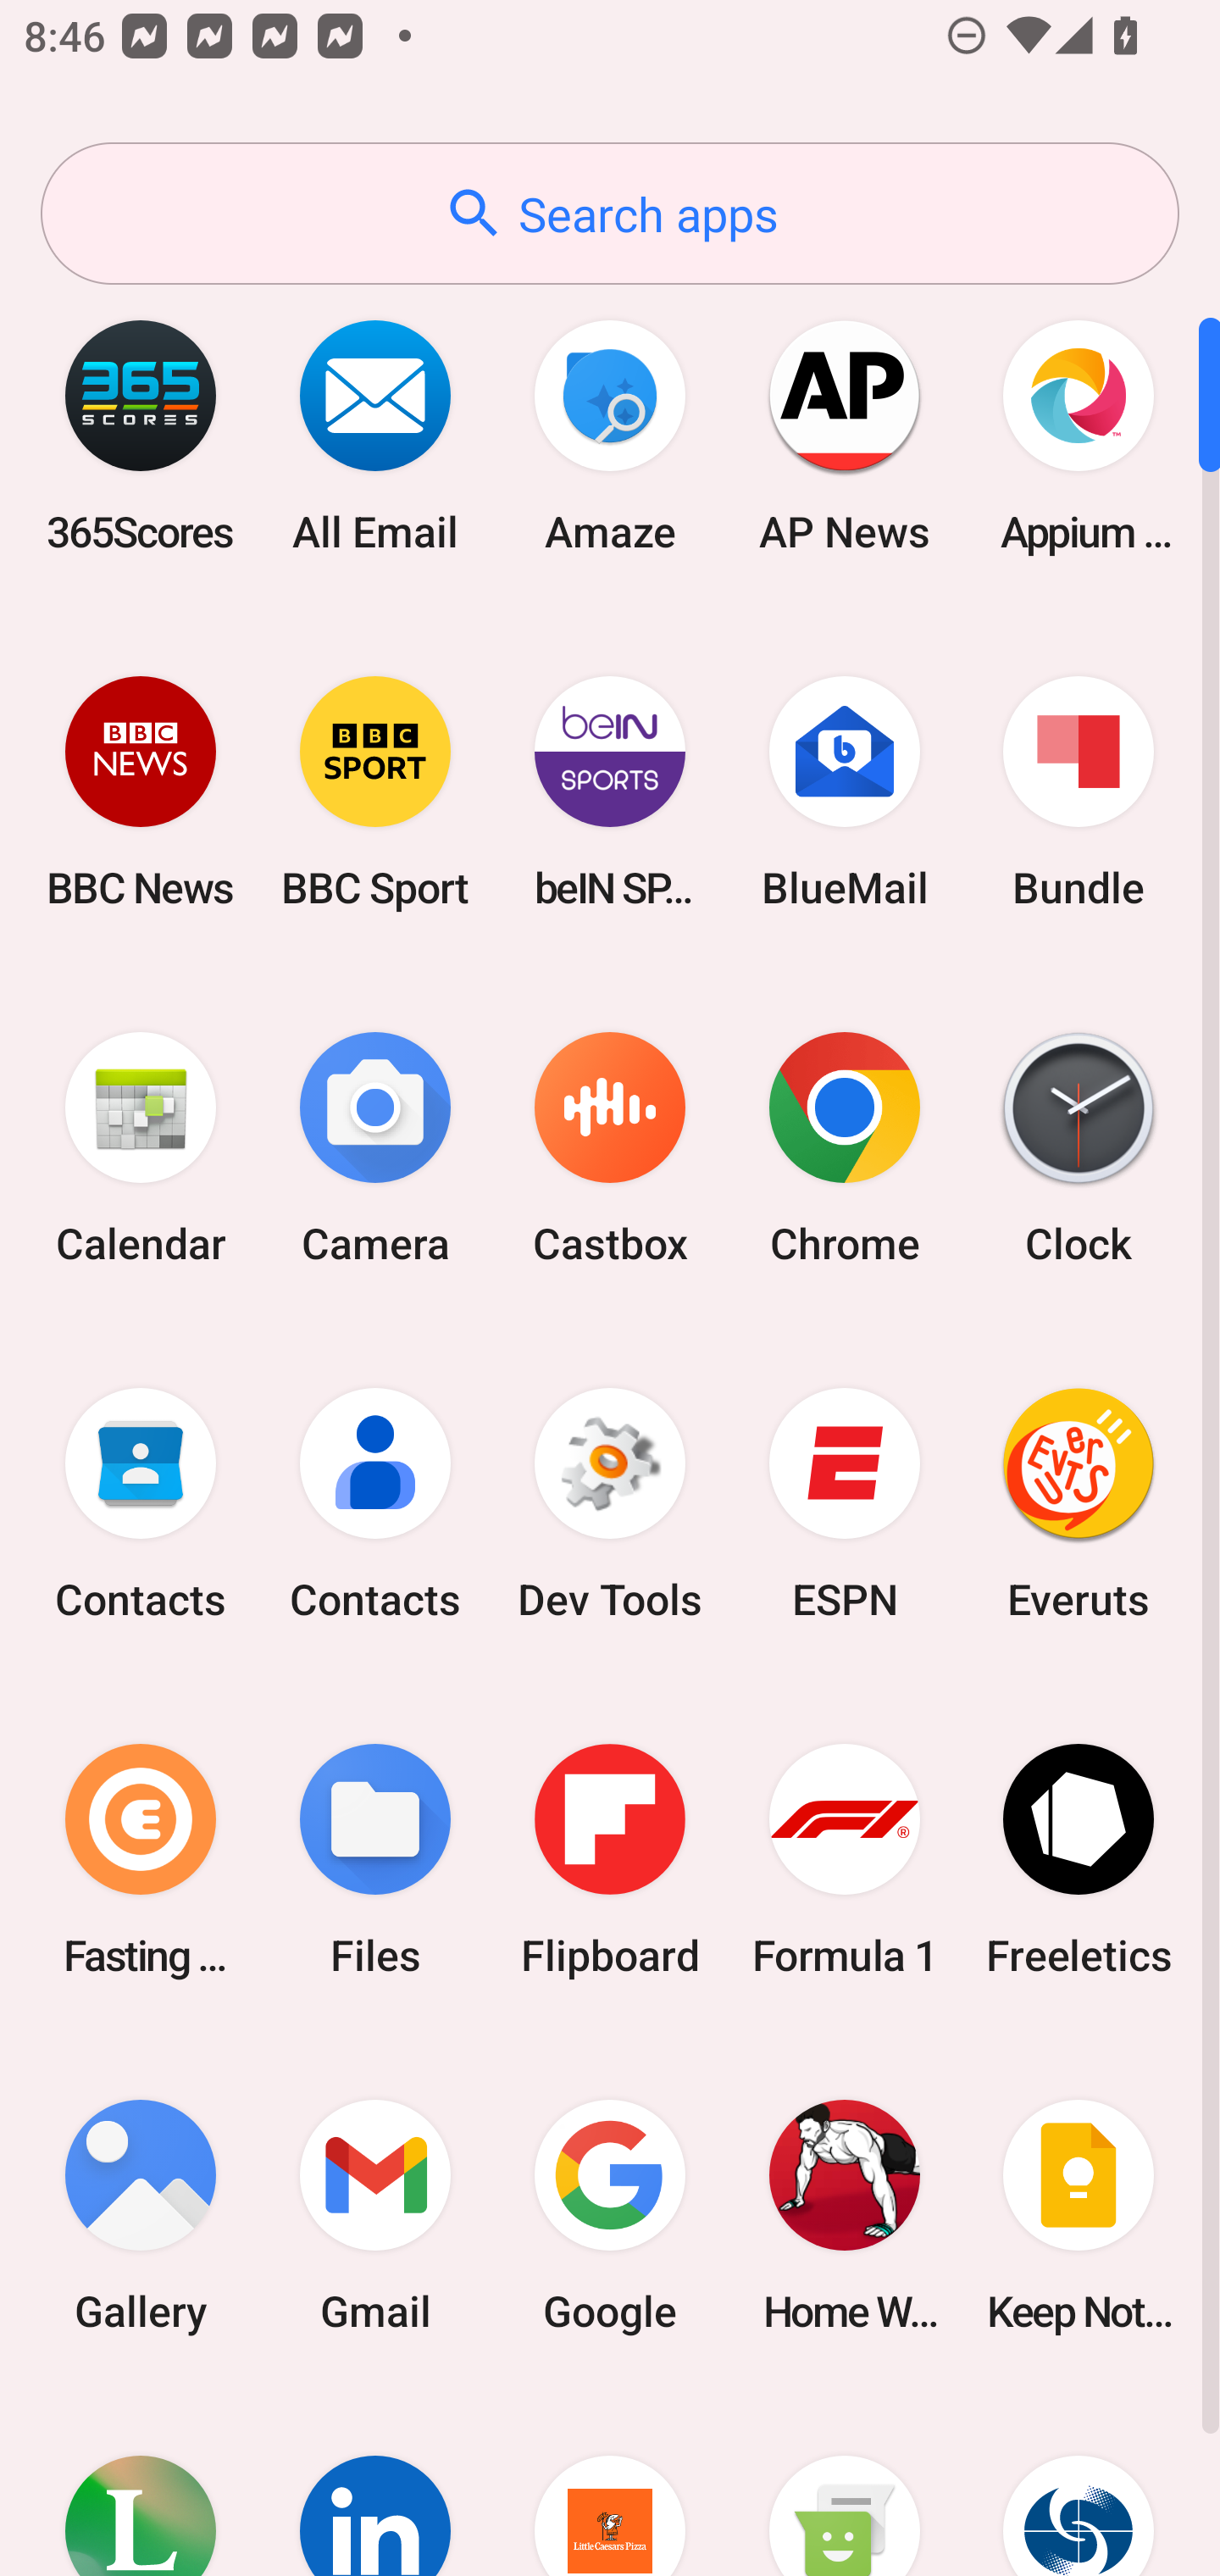 The image size is (1220, 2576). What do you see at coordinates (141, 2215) in the screenshot?
I see `Gallery` at bounding box center [141, 2215].